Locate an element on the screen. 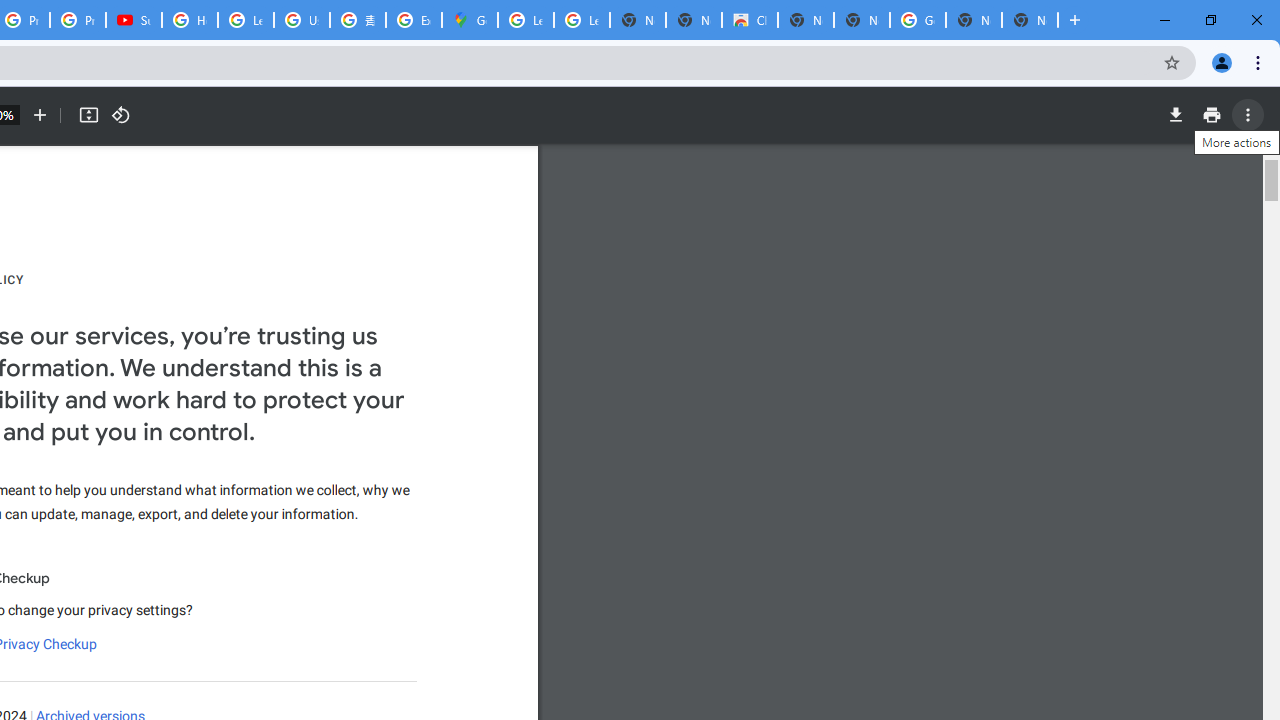  Explore new street-level details - Google Maps Help is located at coordinates (414, 20).